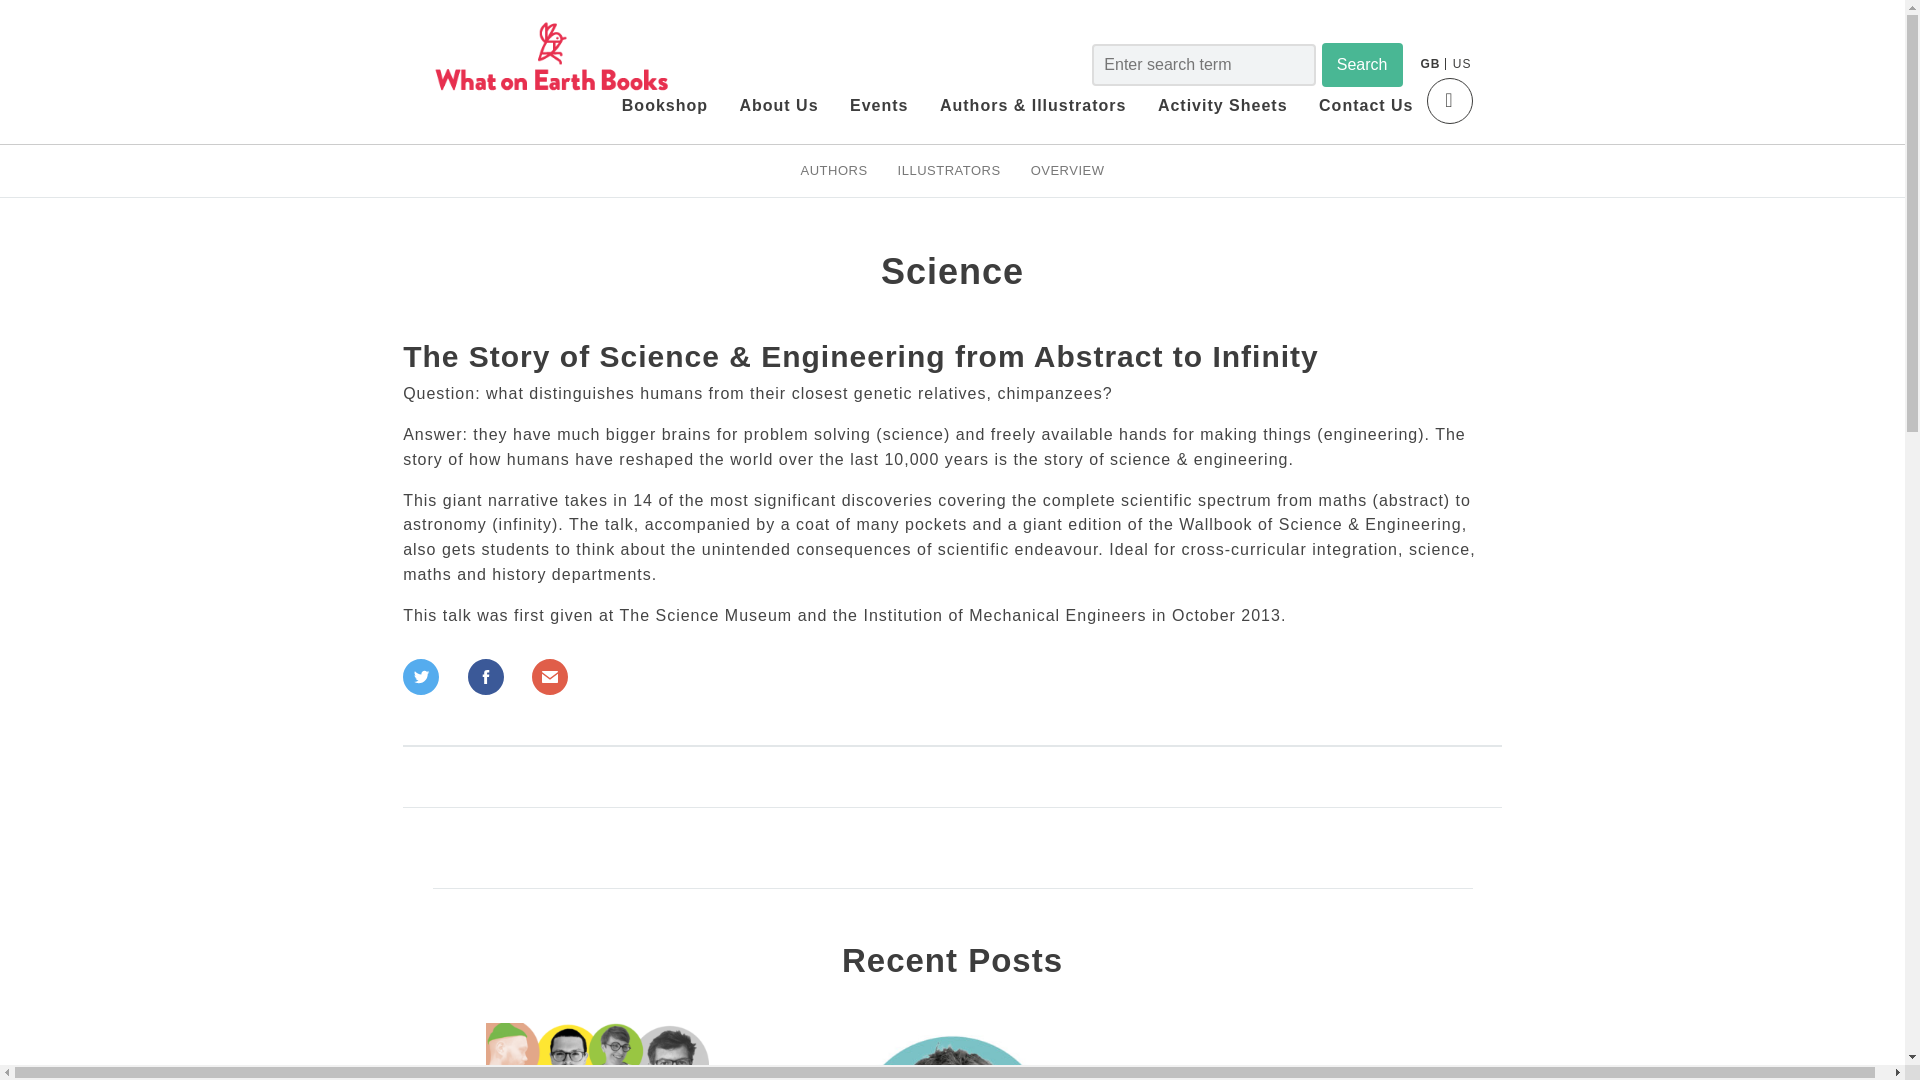 The width and height of the screenshot is (1920, 1080). I want to click on AUTHORS, so click(834, 170).